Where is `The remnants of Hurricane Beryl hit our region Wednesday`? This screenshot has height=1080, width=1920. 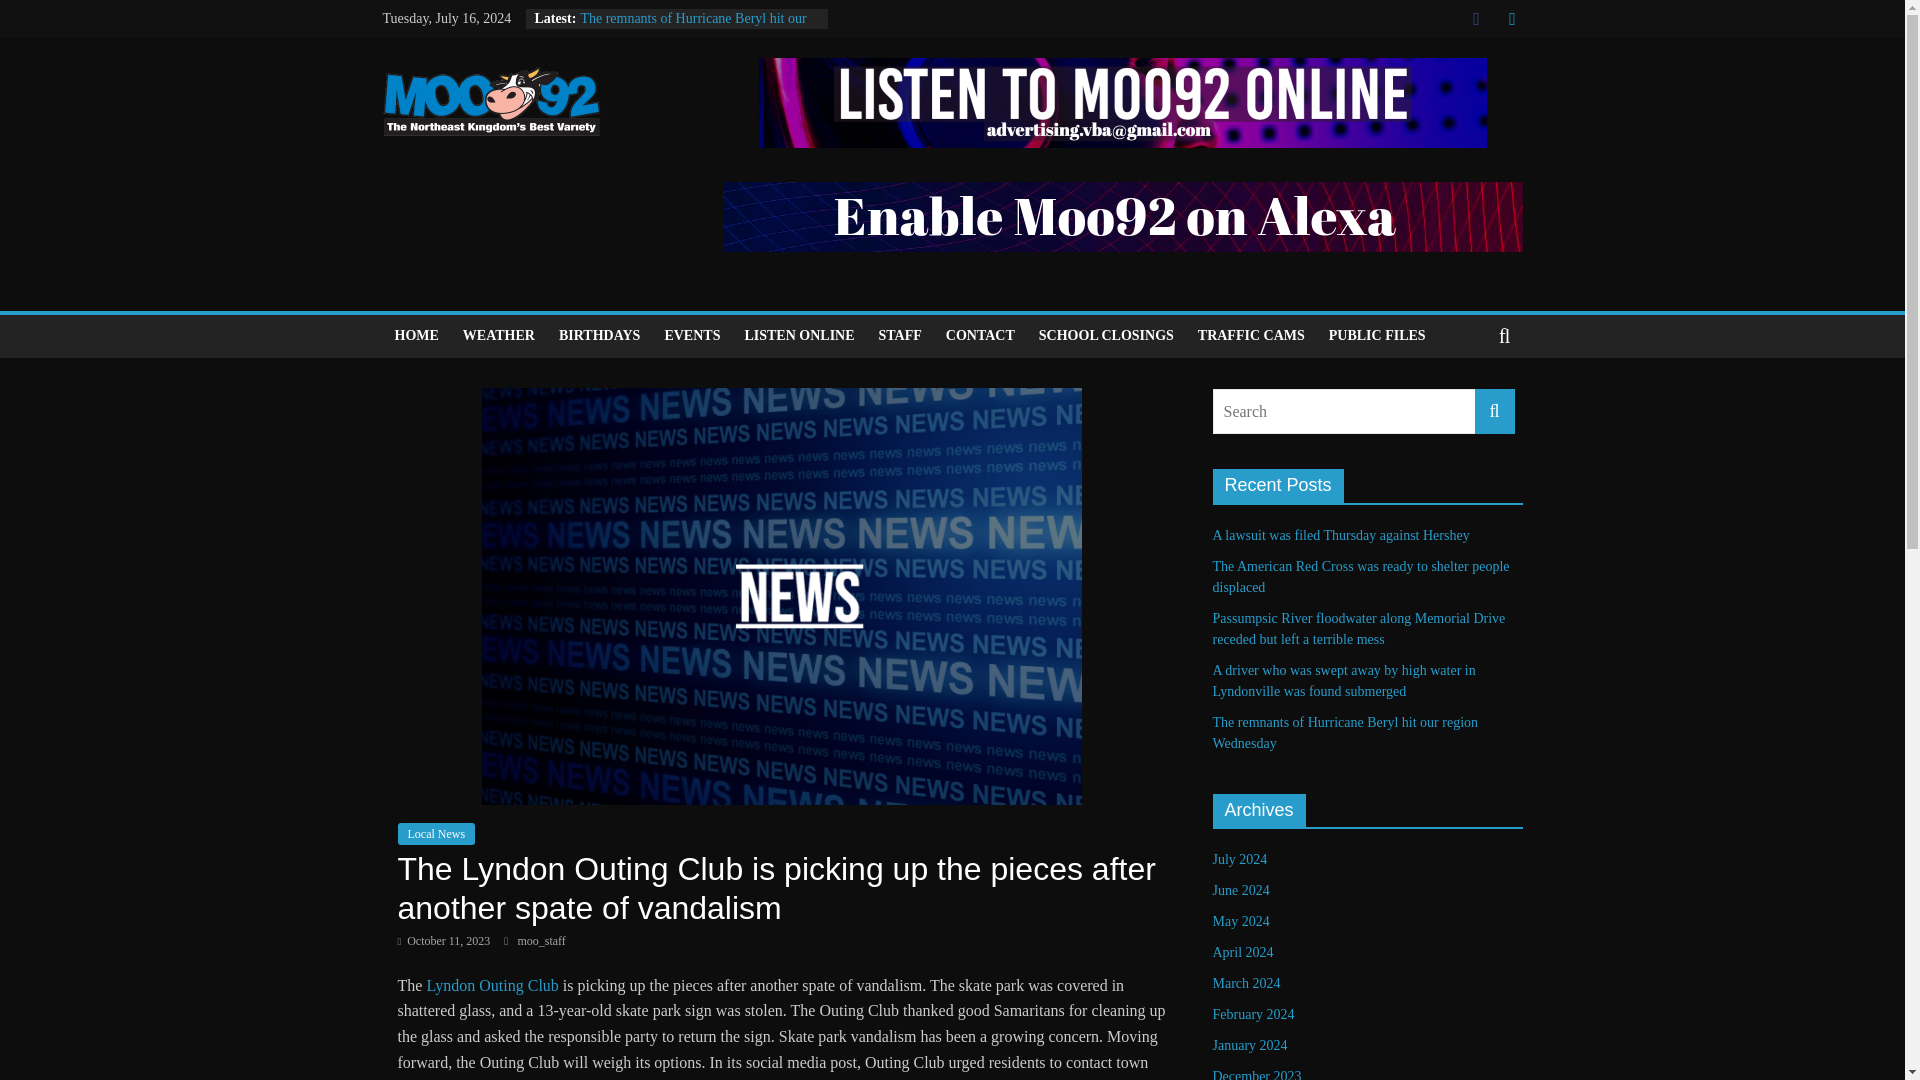
The remnants of Hurricane Beryl hit our region Wednesday is located at coordinates (692, 28).